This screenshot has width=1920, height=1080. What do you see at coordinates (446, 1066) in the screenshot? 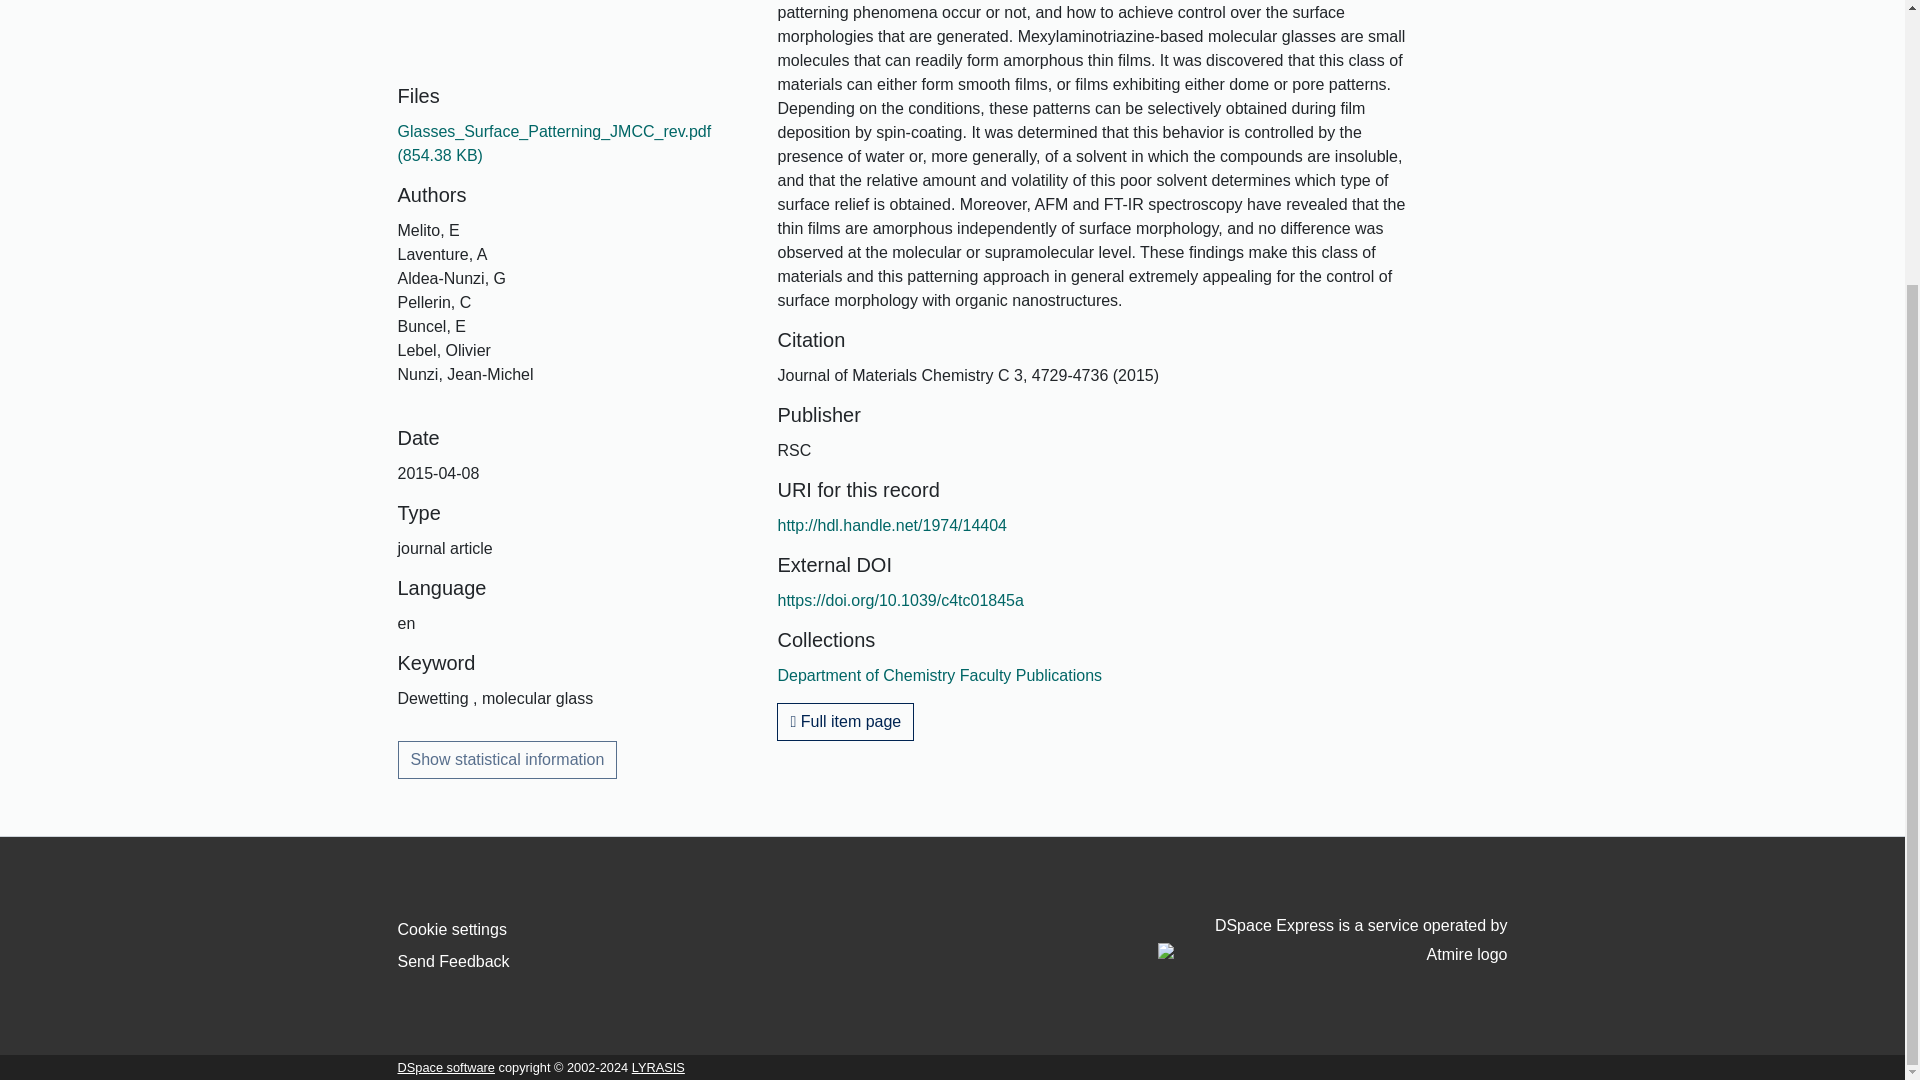
I see `DSpace software` at bounding box center [446, 1066].